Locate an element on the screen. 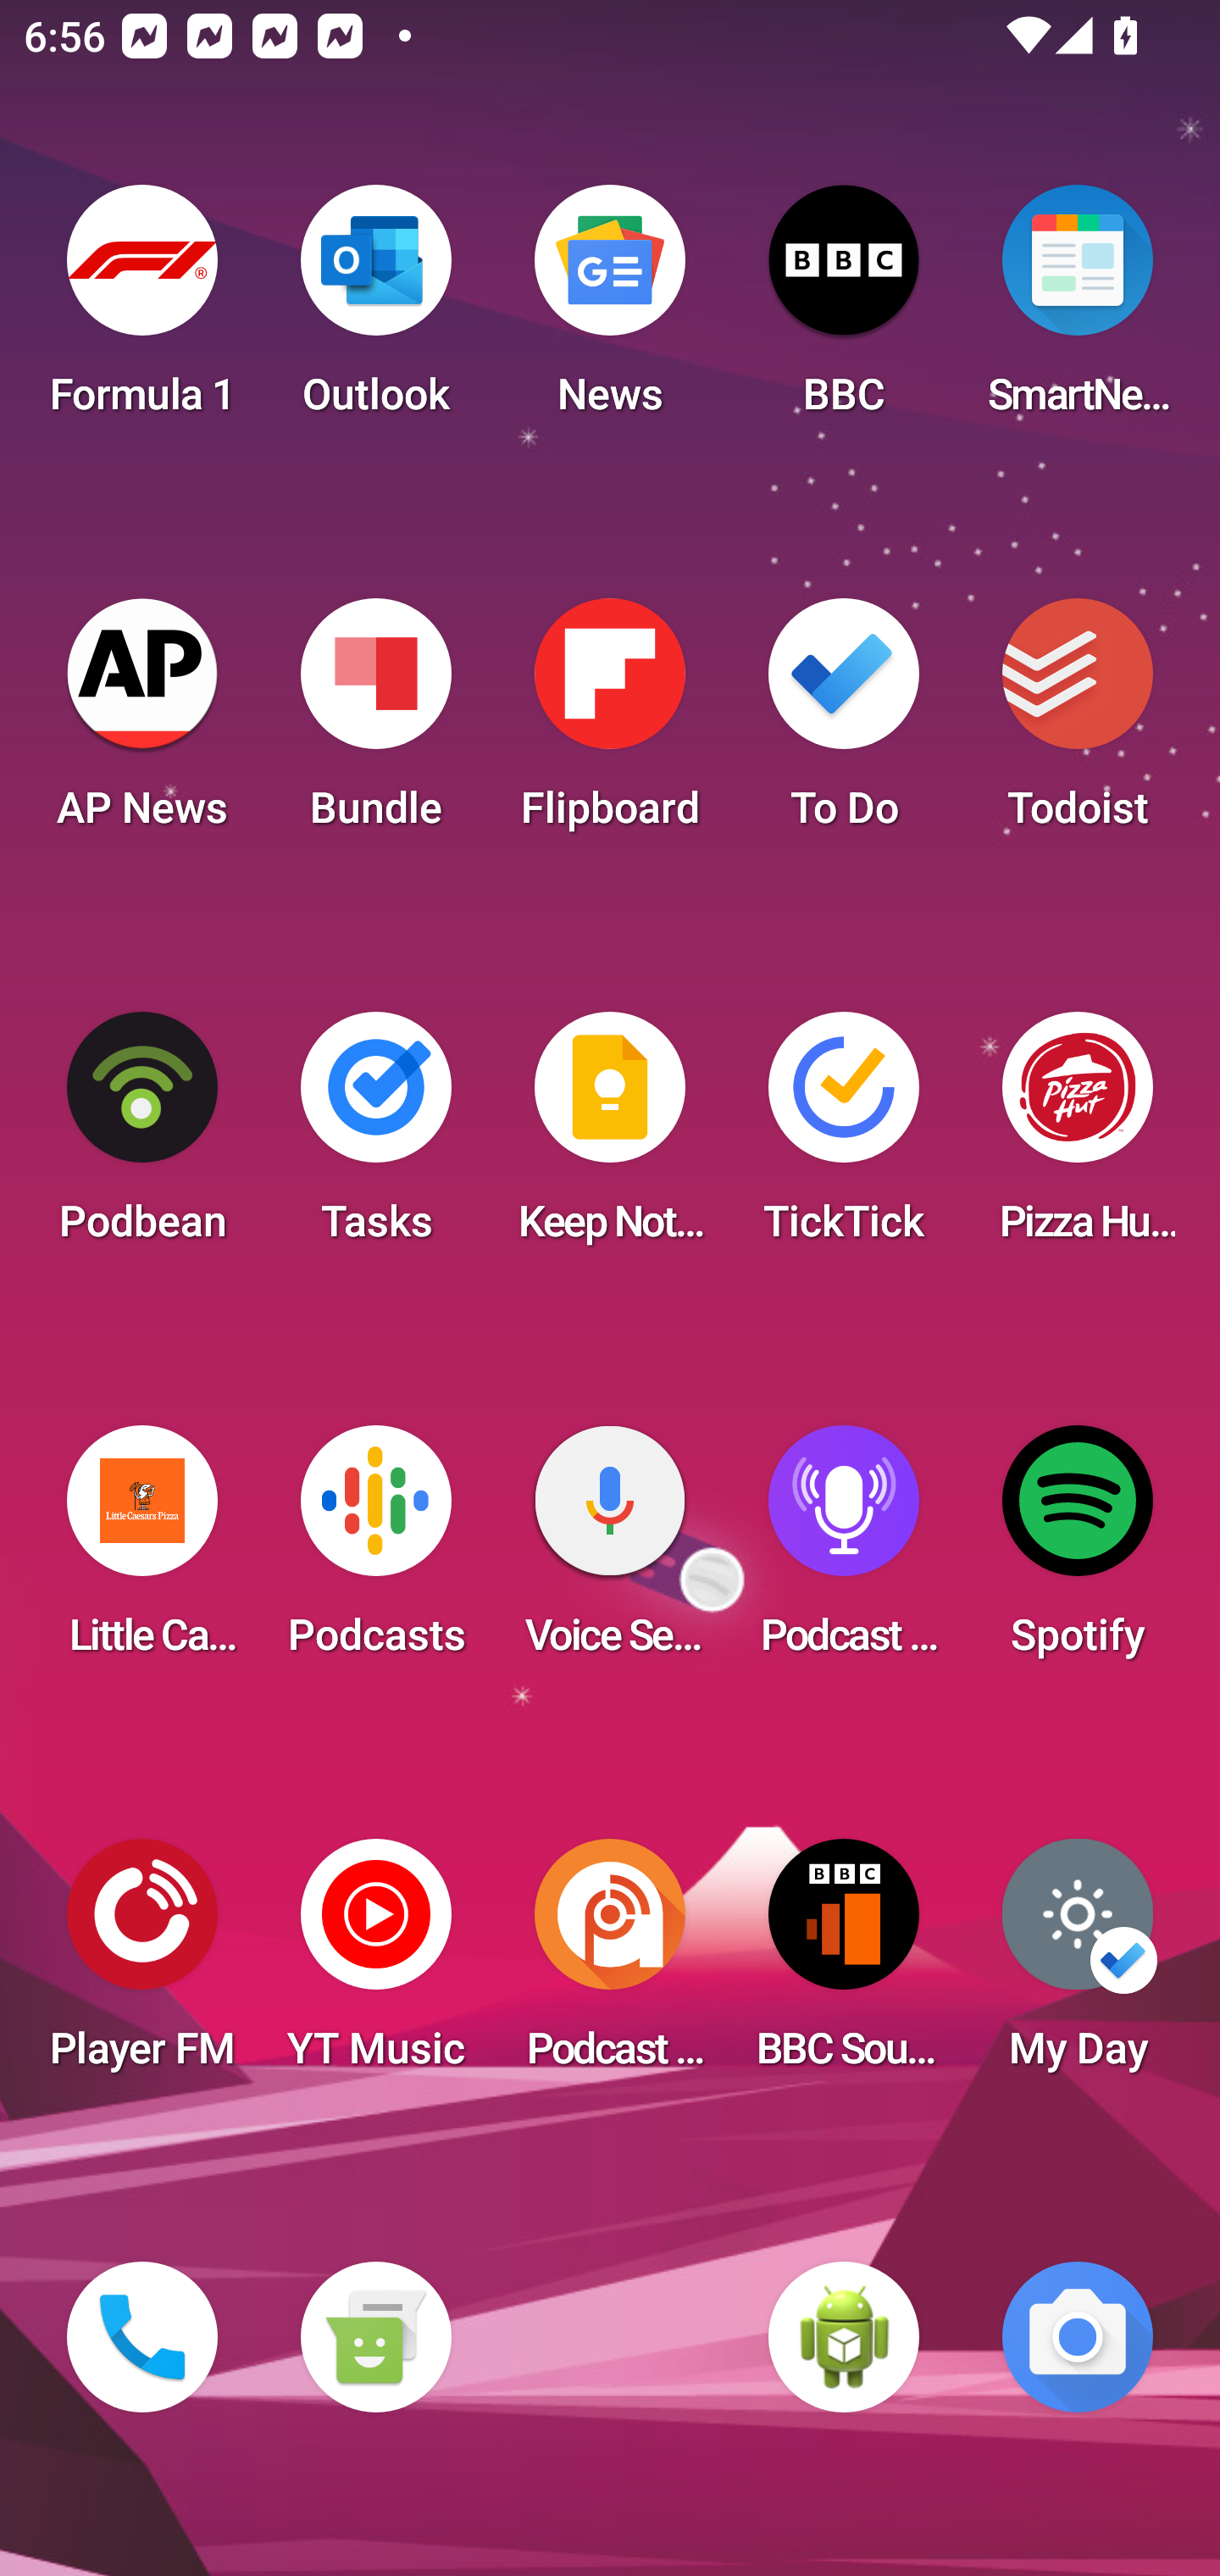  WebView Browser Tester is located at coordinates (844, 2337).